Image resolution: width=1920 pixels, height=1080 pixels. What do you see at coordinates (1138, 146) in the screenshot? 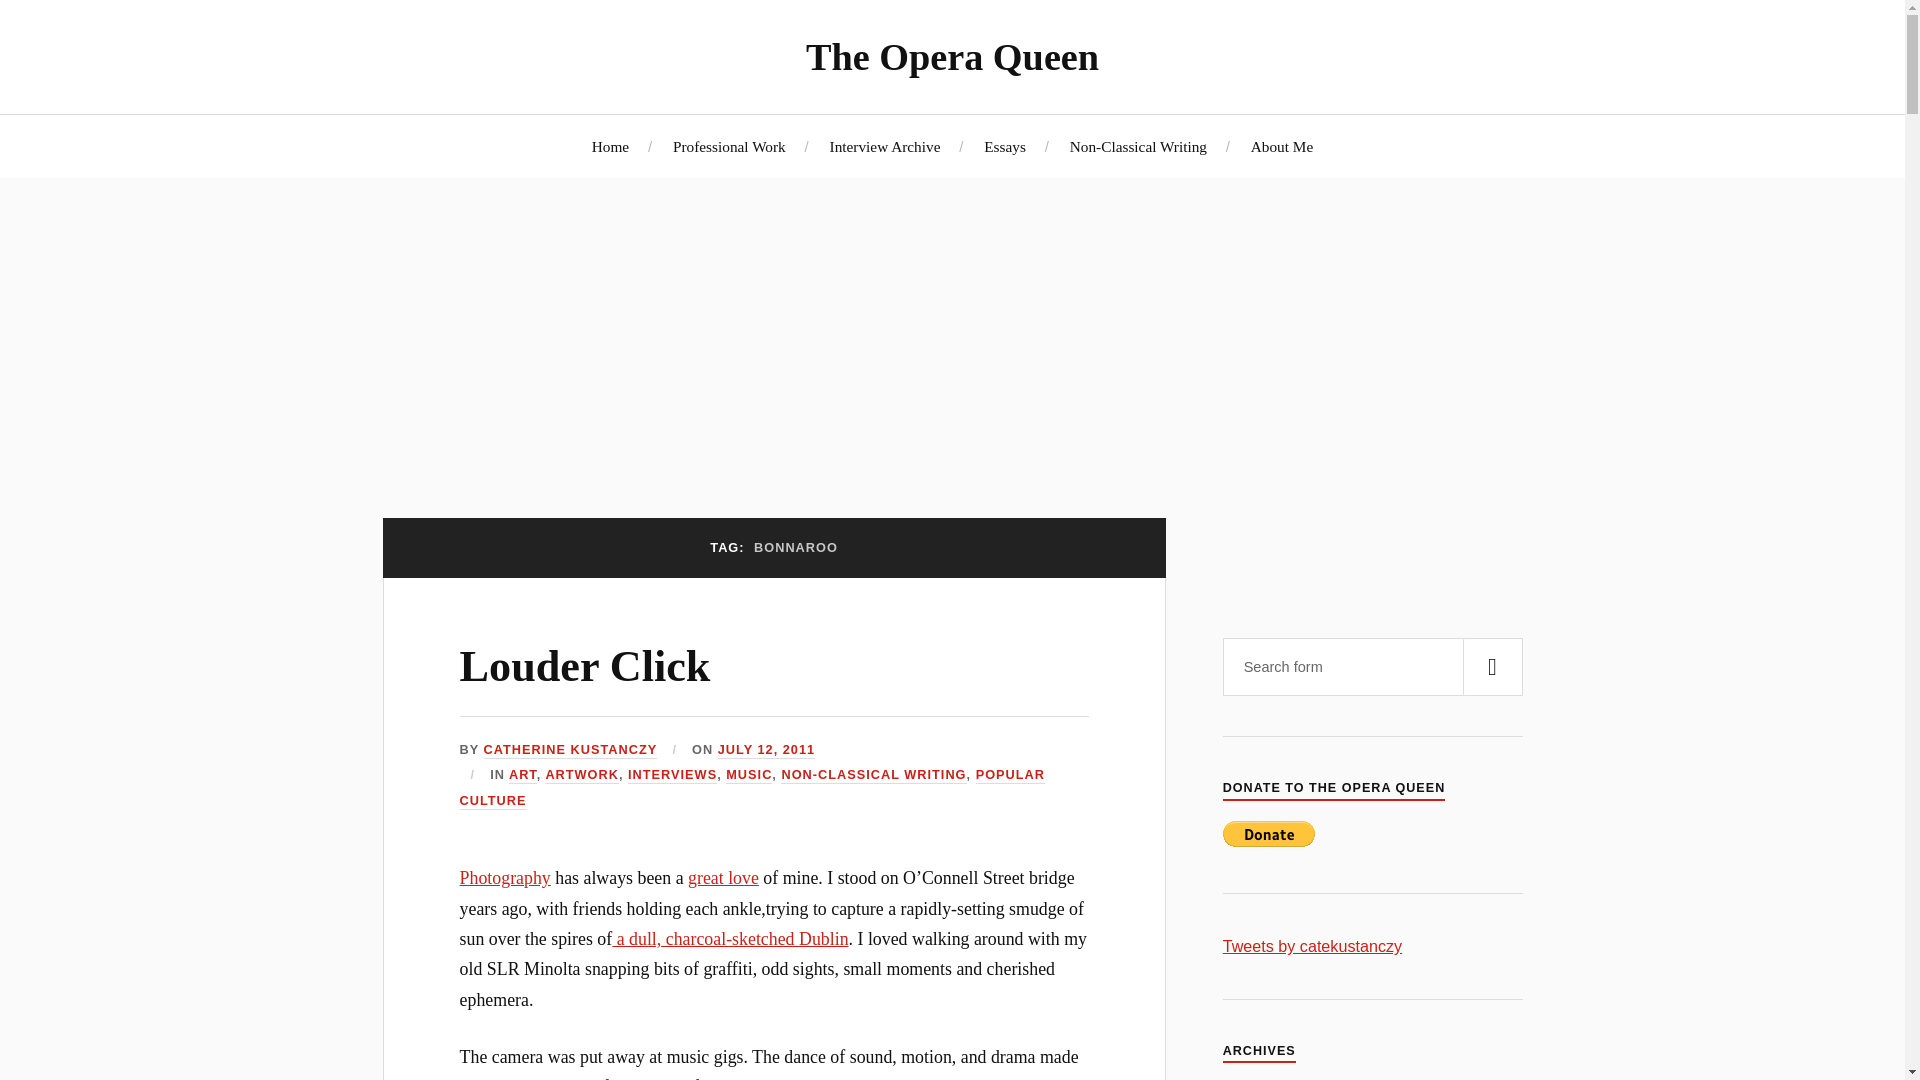
I see `Non-Classical Writing` at bounding box center [1138, 146].